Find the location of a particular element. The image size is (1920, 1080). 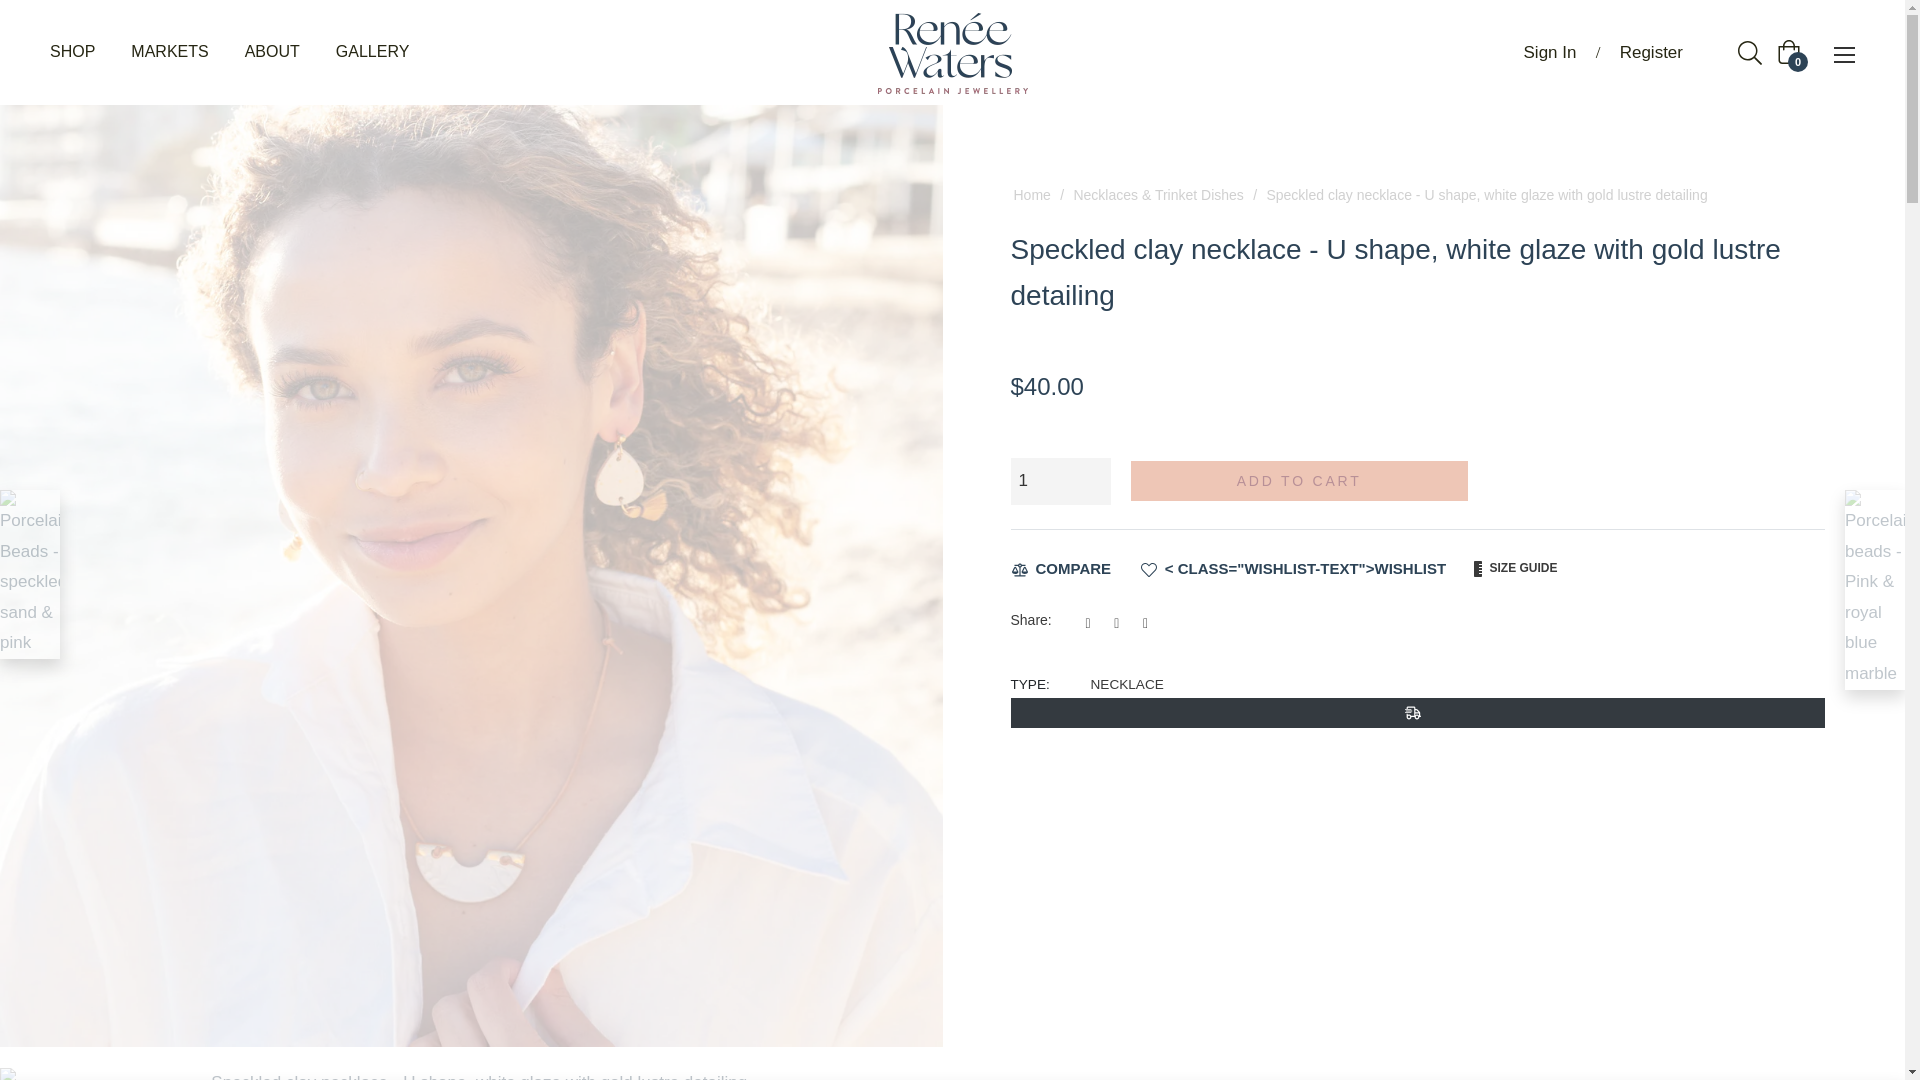

MARKETS is located at coordinates (170, 52).